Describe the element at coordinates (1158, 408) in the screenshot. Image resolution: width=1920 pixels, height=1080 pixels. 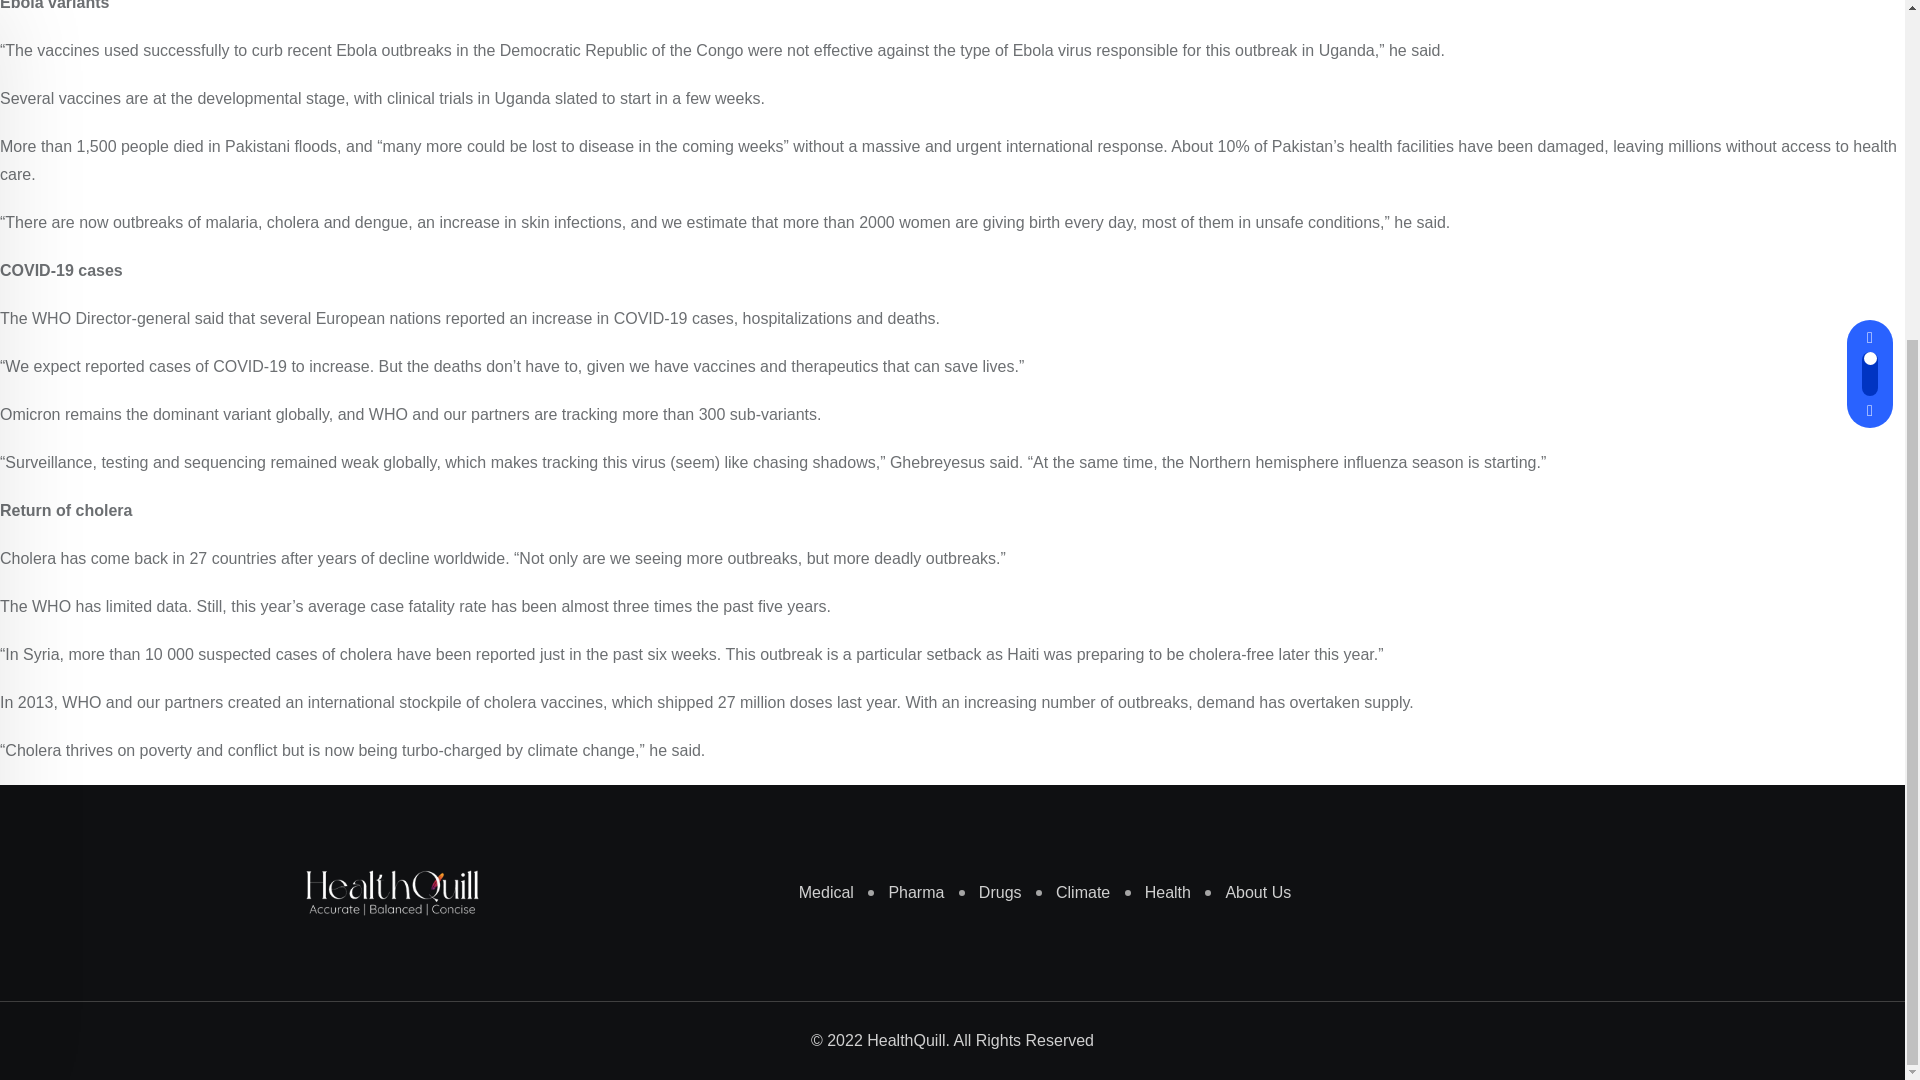
I see `Health` at that location.